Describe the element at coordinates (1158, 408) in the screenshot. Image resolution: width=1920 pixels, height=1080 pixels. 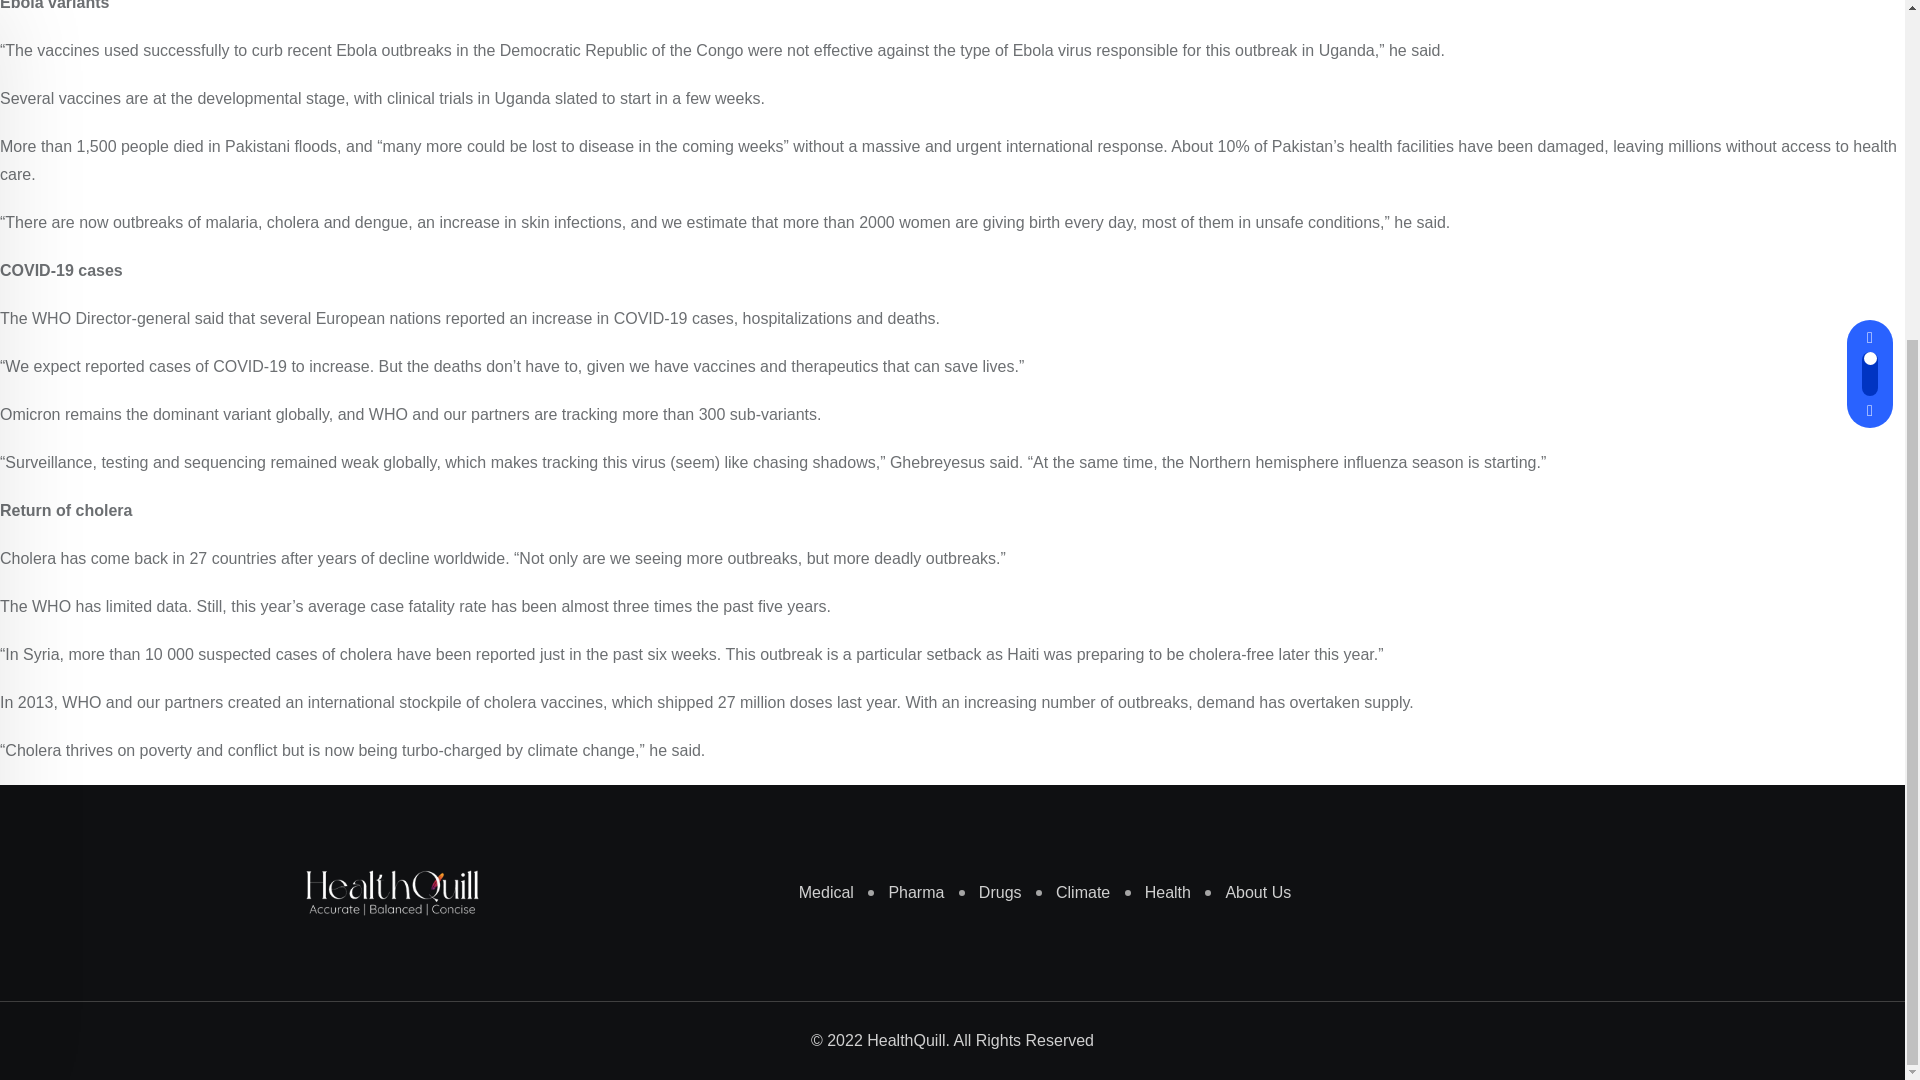
I see `Health` at that location.